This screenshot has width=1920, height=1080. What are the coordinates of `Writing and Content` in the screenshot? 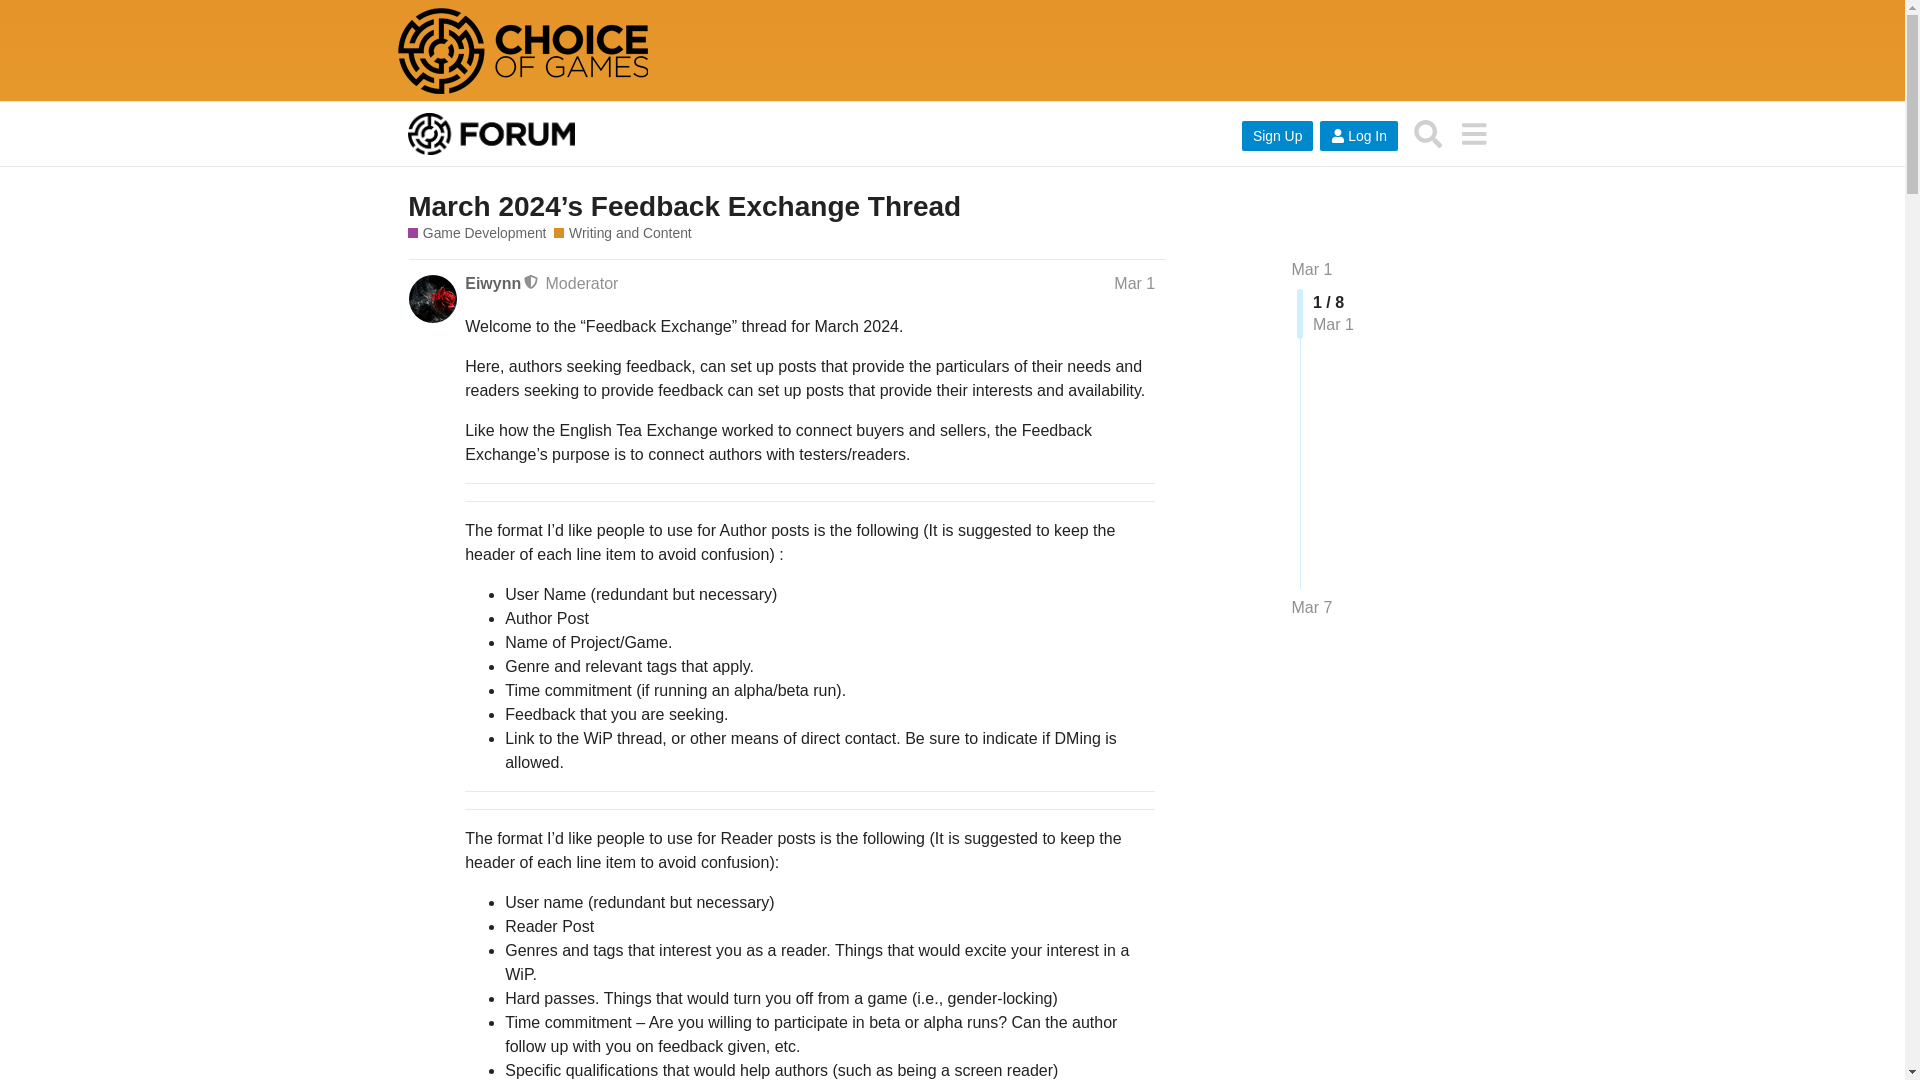 It's located at (622, 233).